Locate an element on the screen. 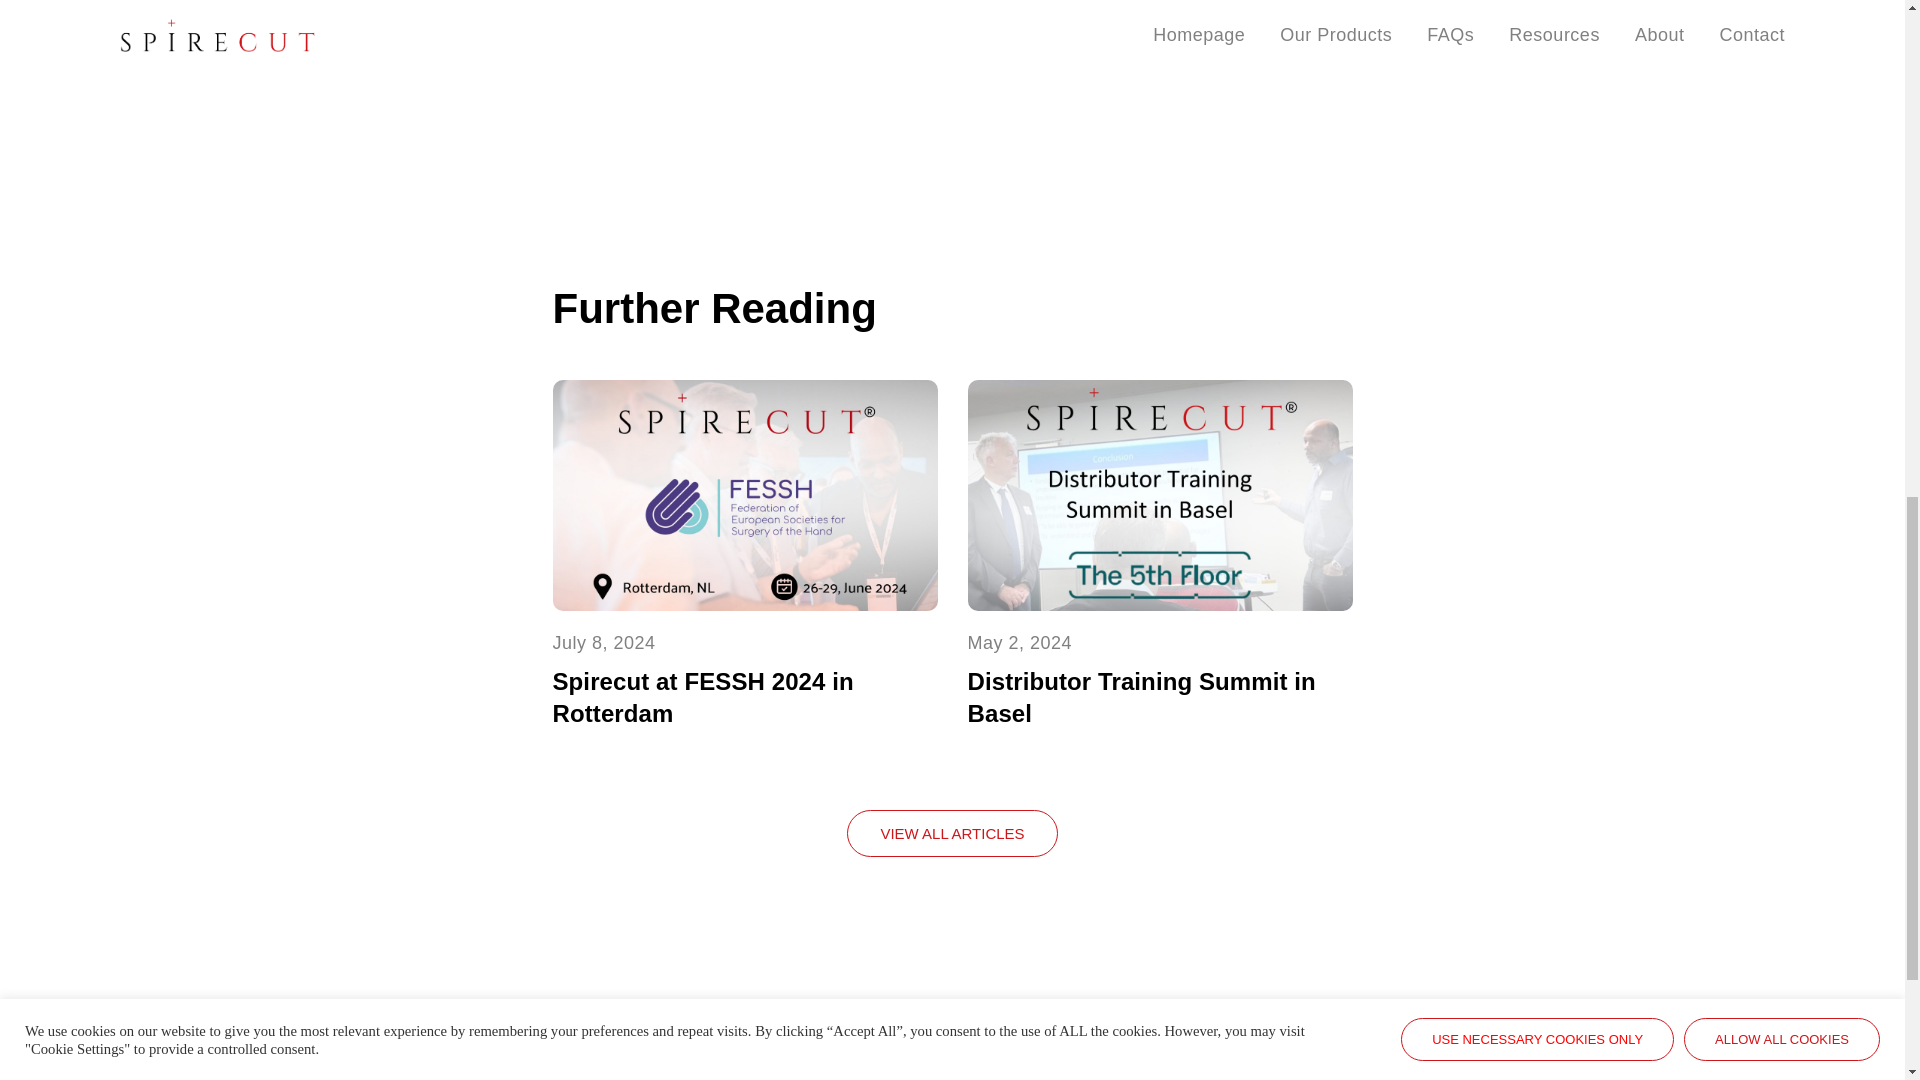  here is located at coordinates (674, 48).